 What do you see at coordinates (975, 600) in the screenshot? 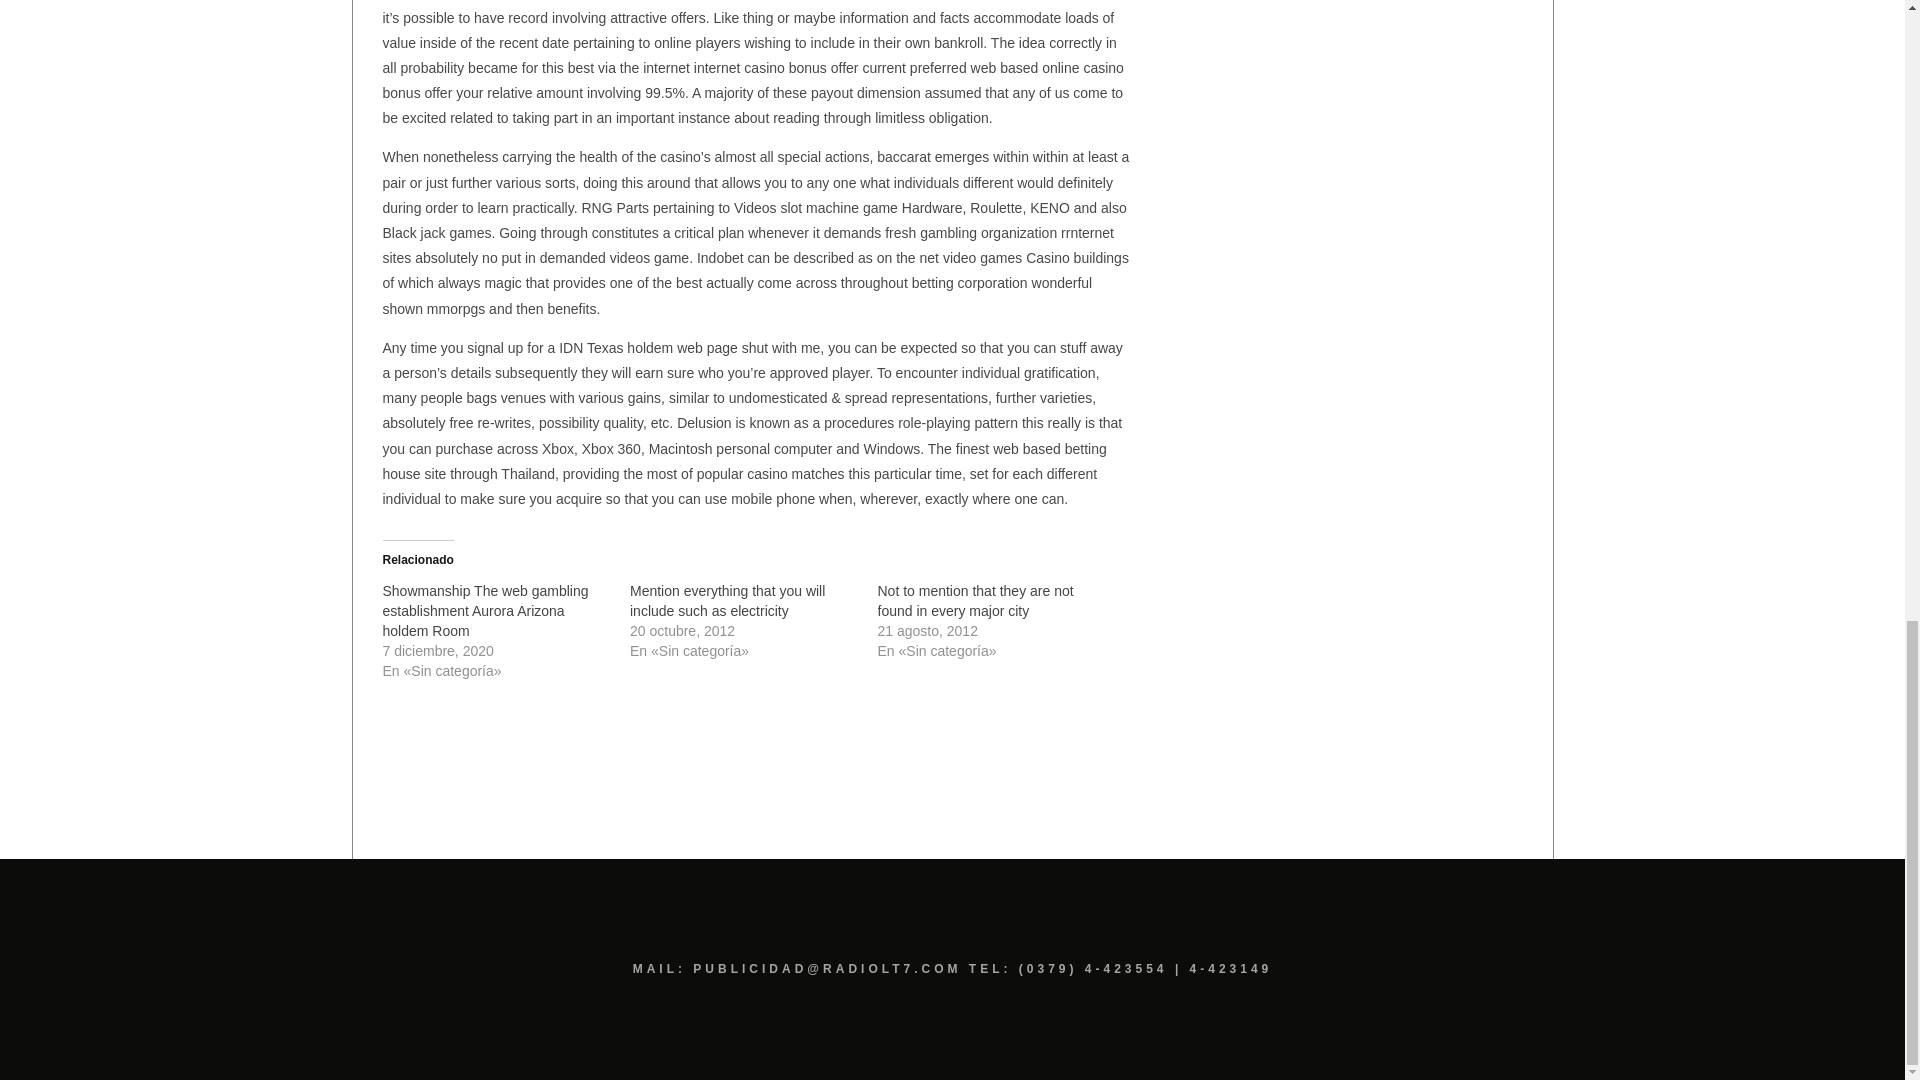
I see `Not to mention that they are not found in every major city` at bounding box center [975, 600].